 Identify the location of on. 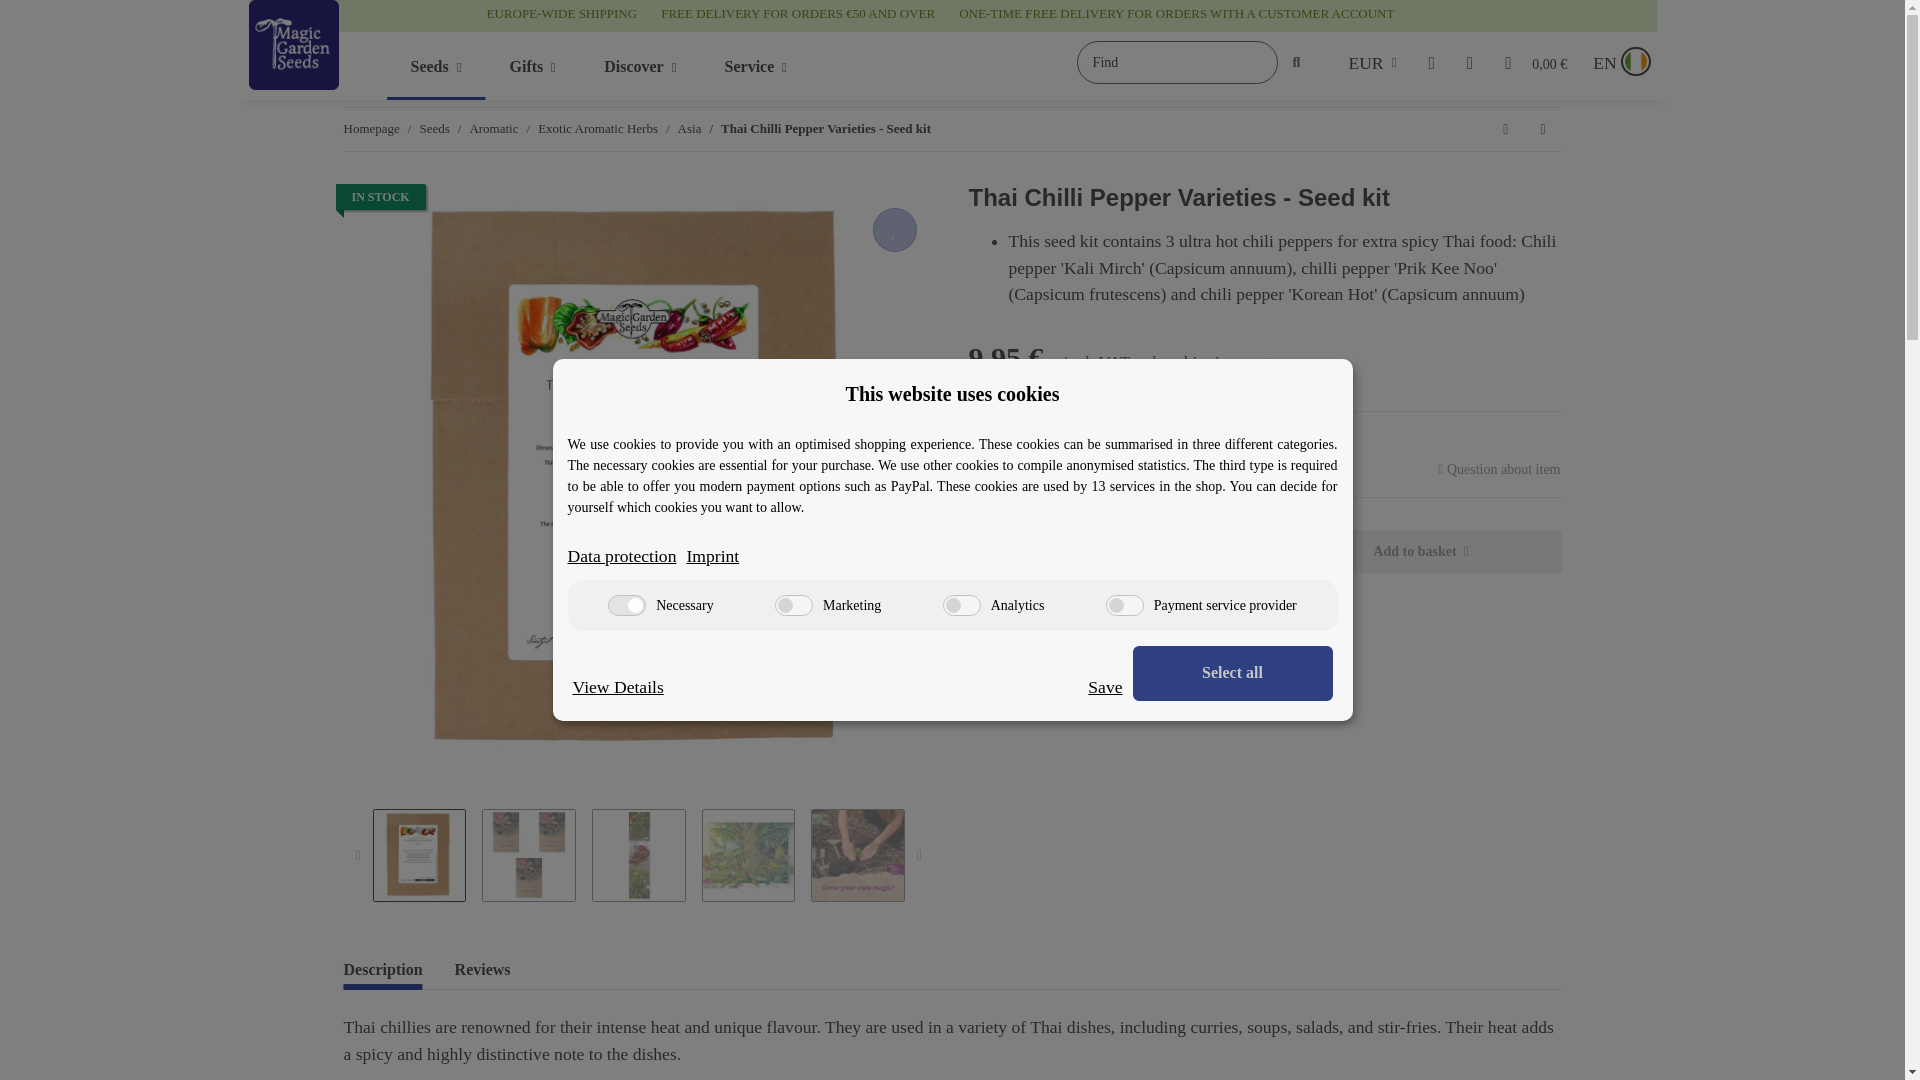
(626, 605).